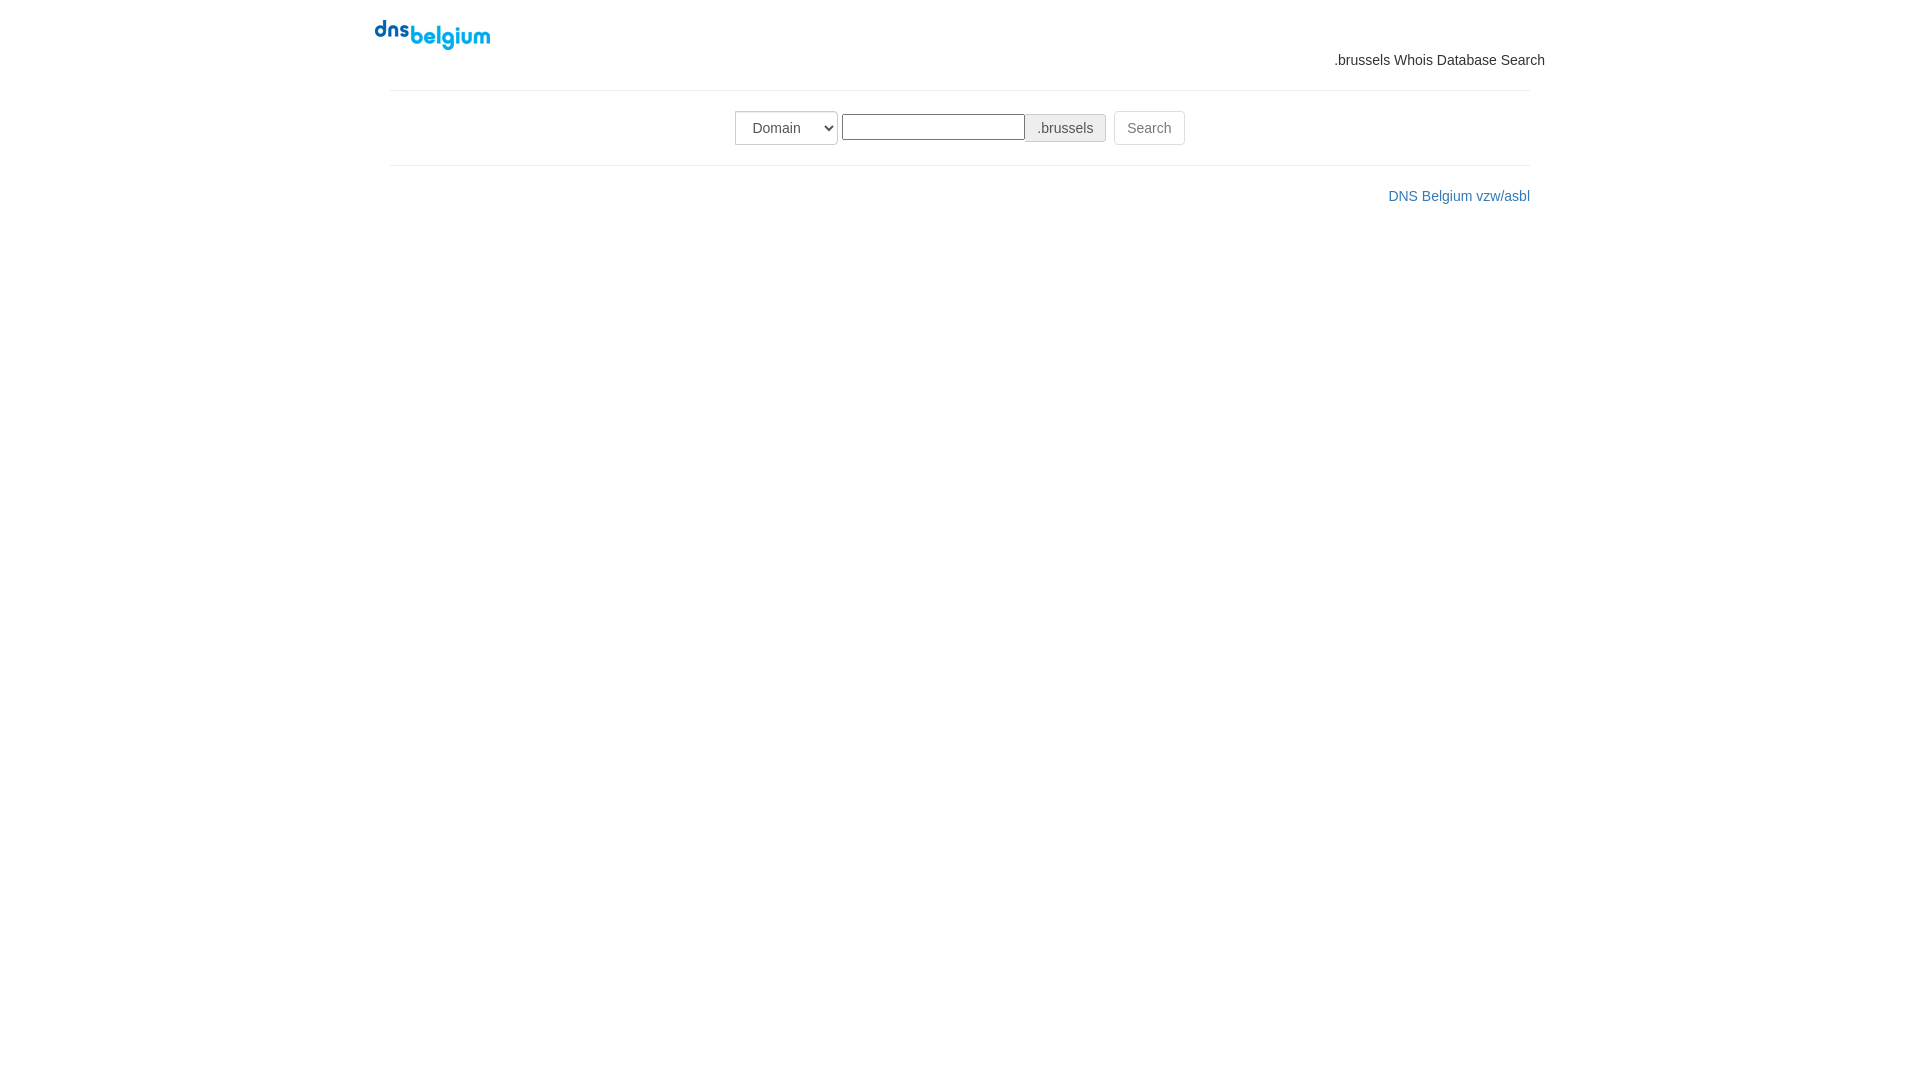  I want to click on Search, so click(1149, 128).